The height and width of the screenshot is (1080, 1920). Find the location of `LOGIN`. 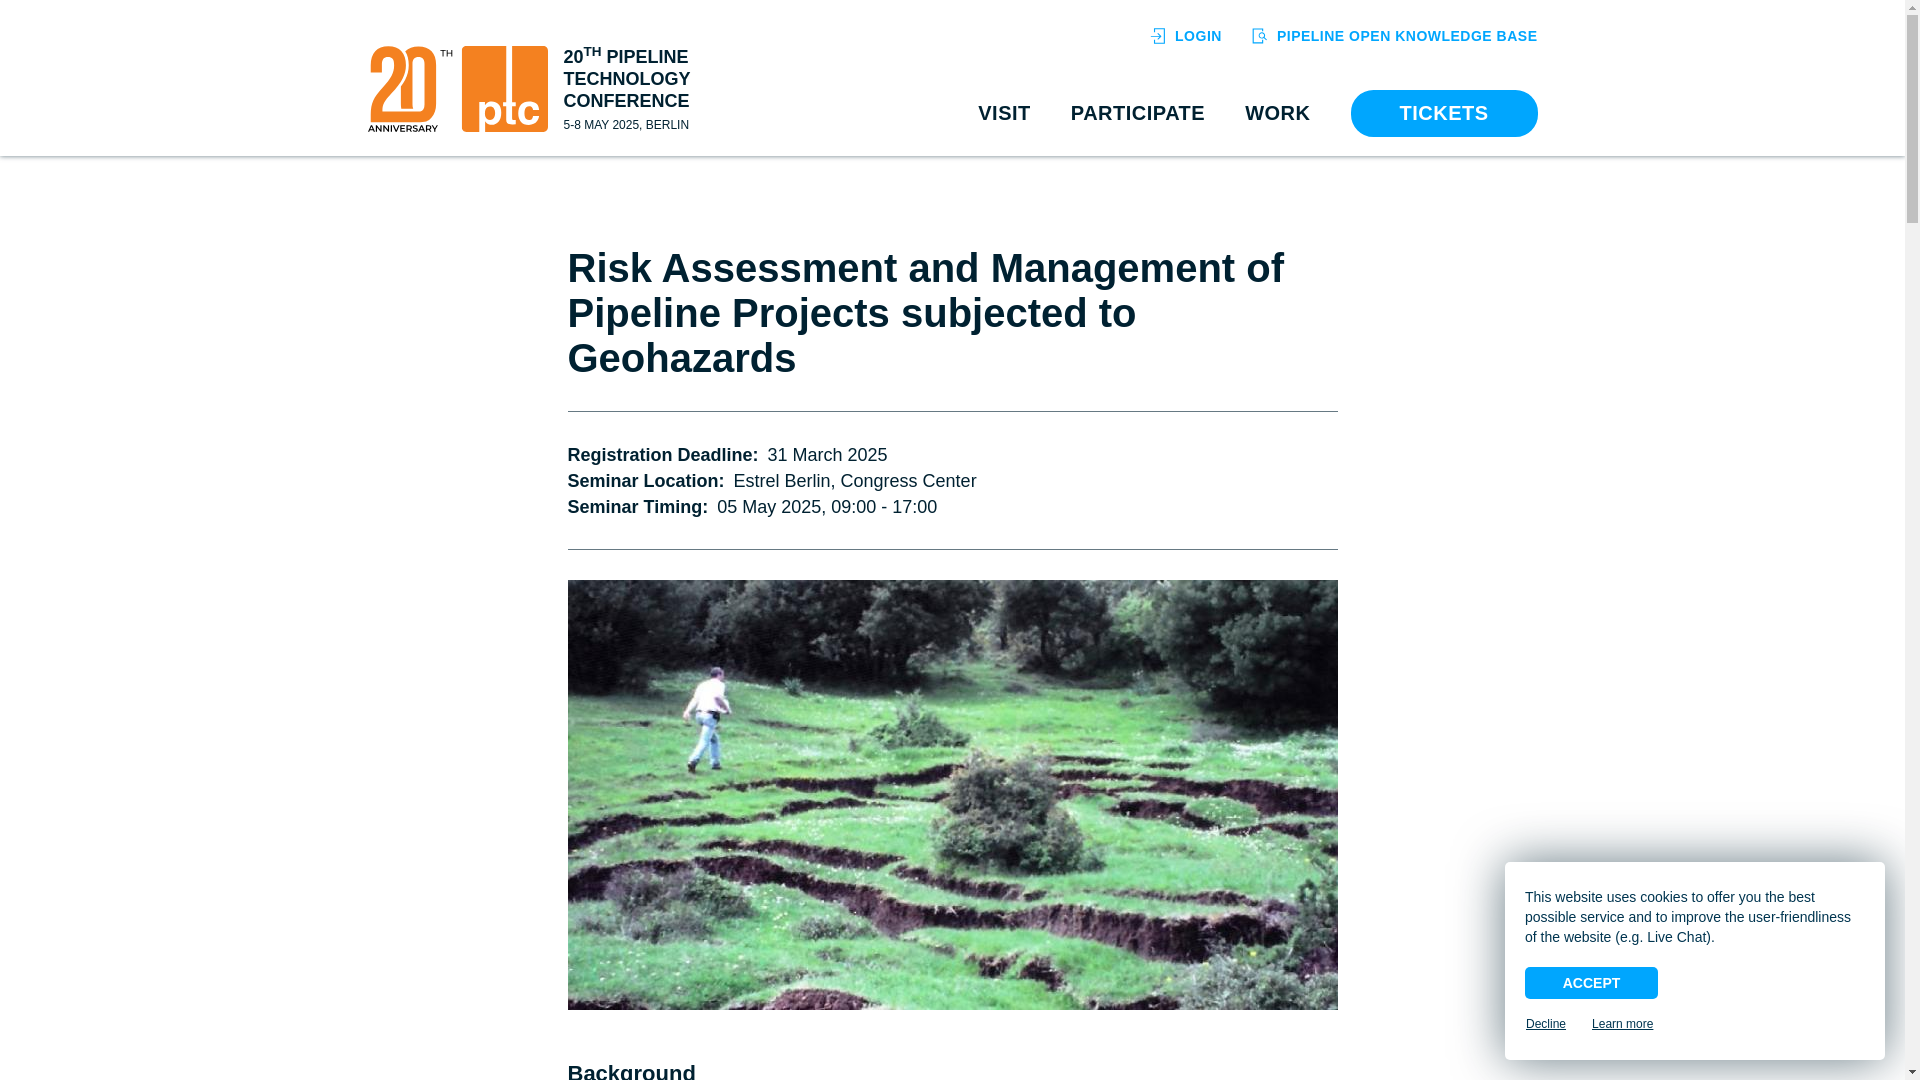

LOGIN is located at coordinates (1186, 36).